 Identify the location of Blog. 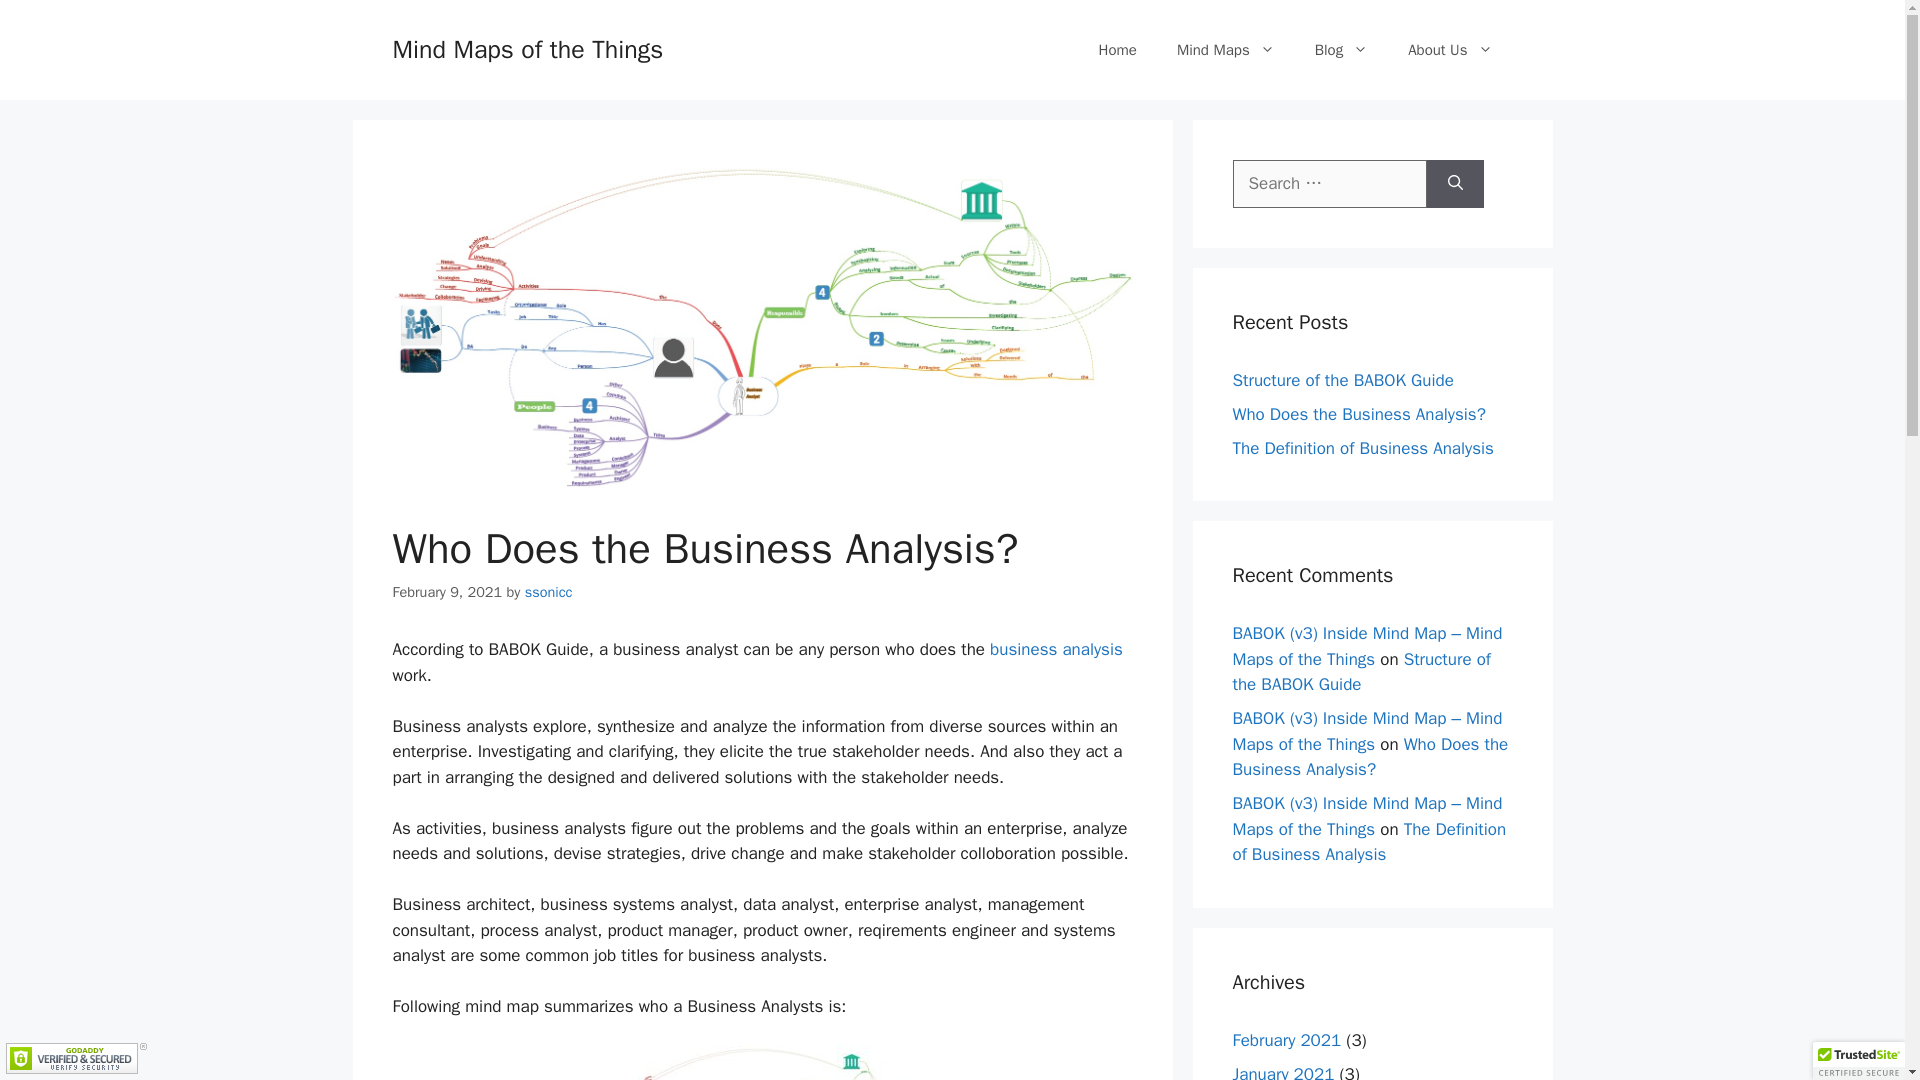
(1341, 50).